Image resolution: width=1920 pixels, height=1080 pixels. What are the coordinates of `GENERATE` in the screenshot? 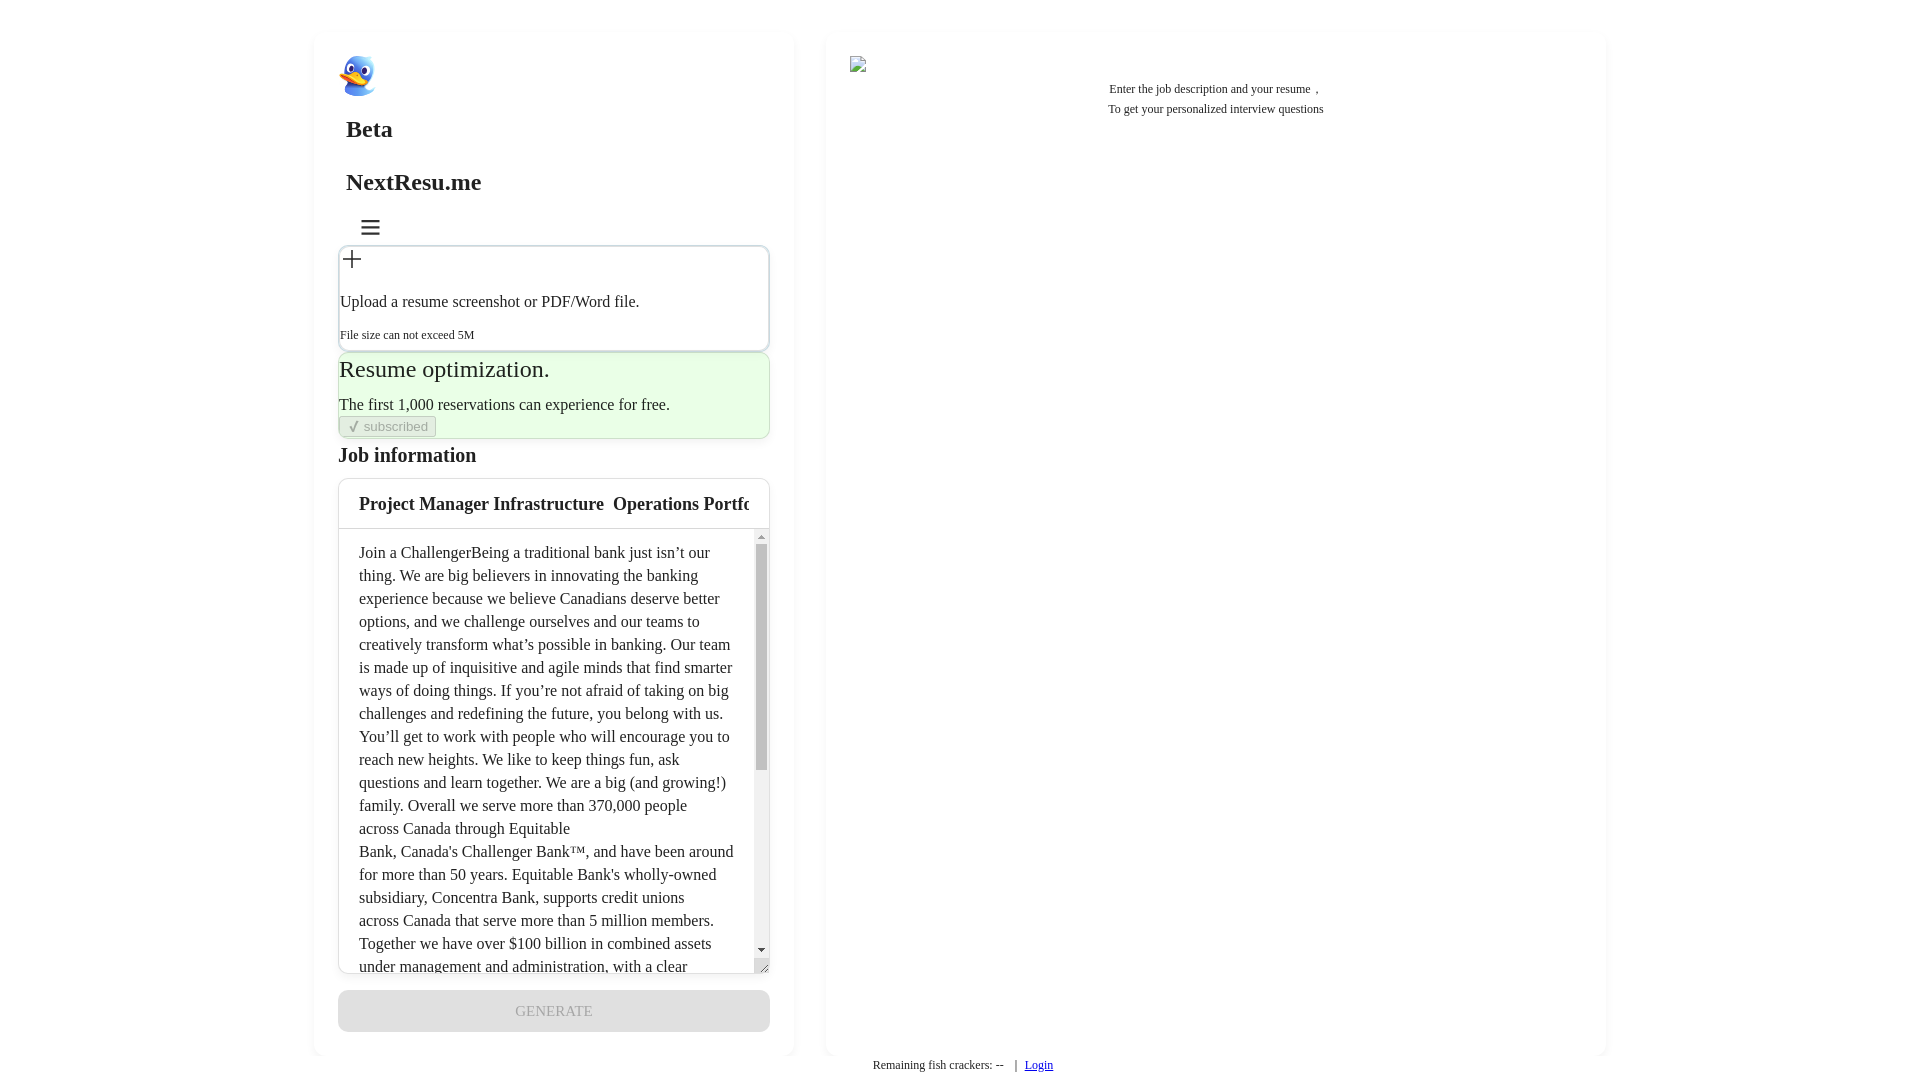 It's located at (553, 1011).